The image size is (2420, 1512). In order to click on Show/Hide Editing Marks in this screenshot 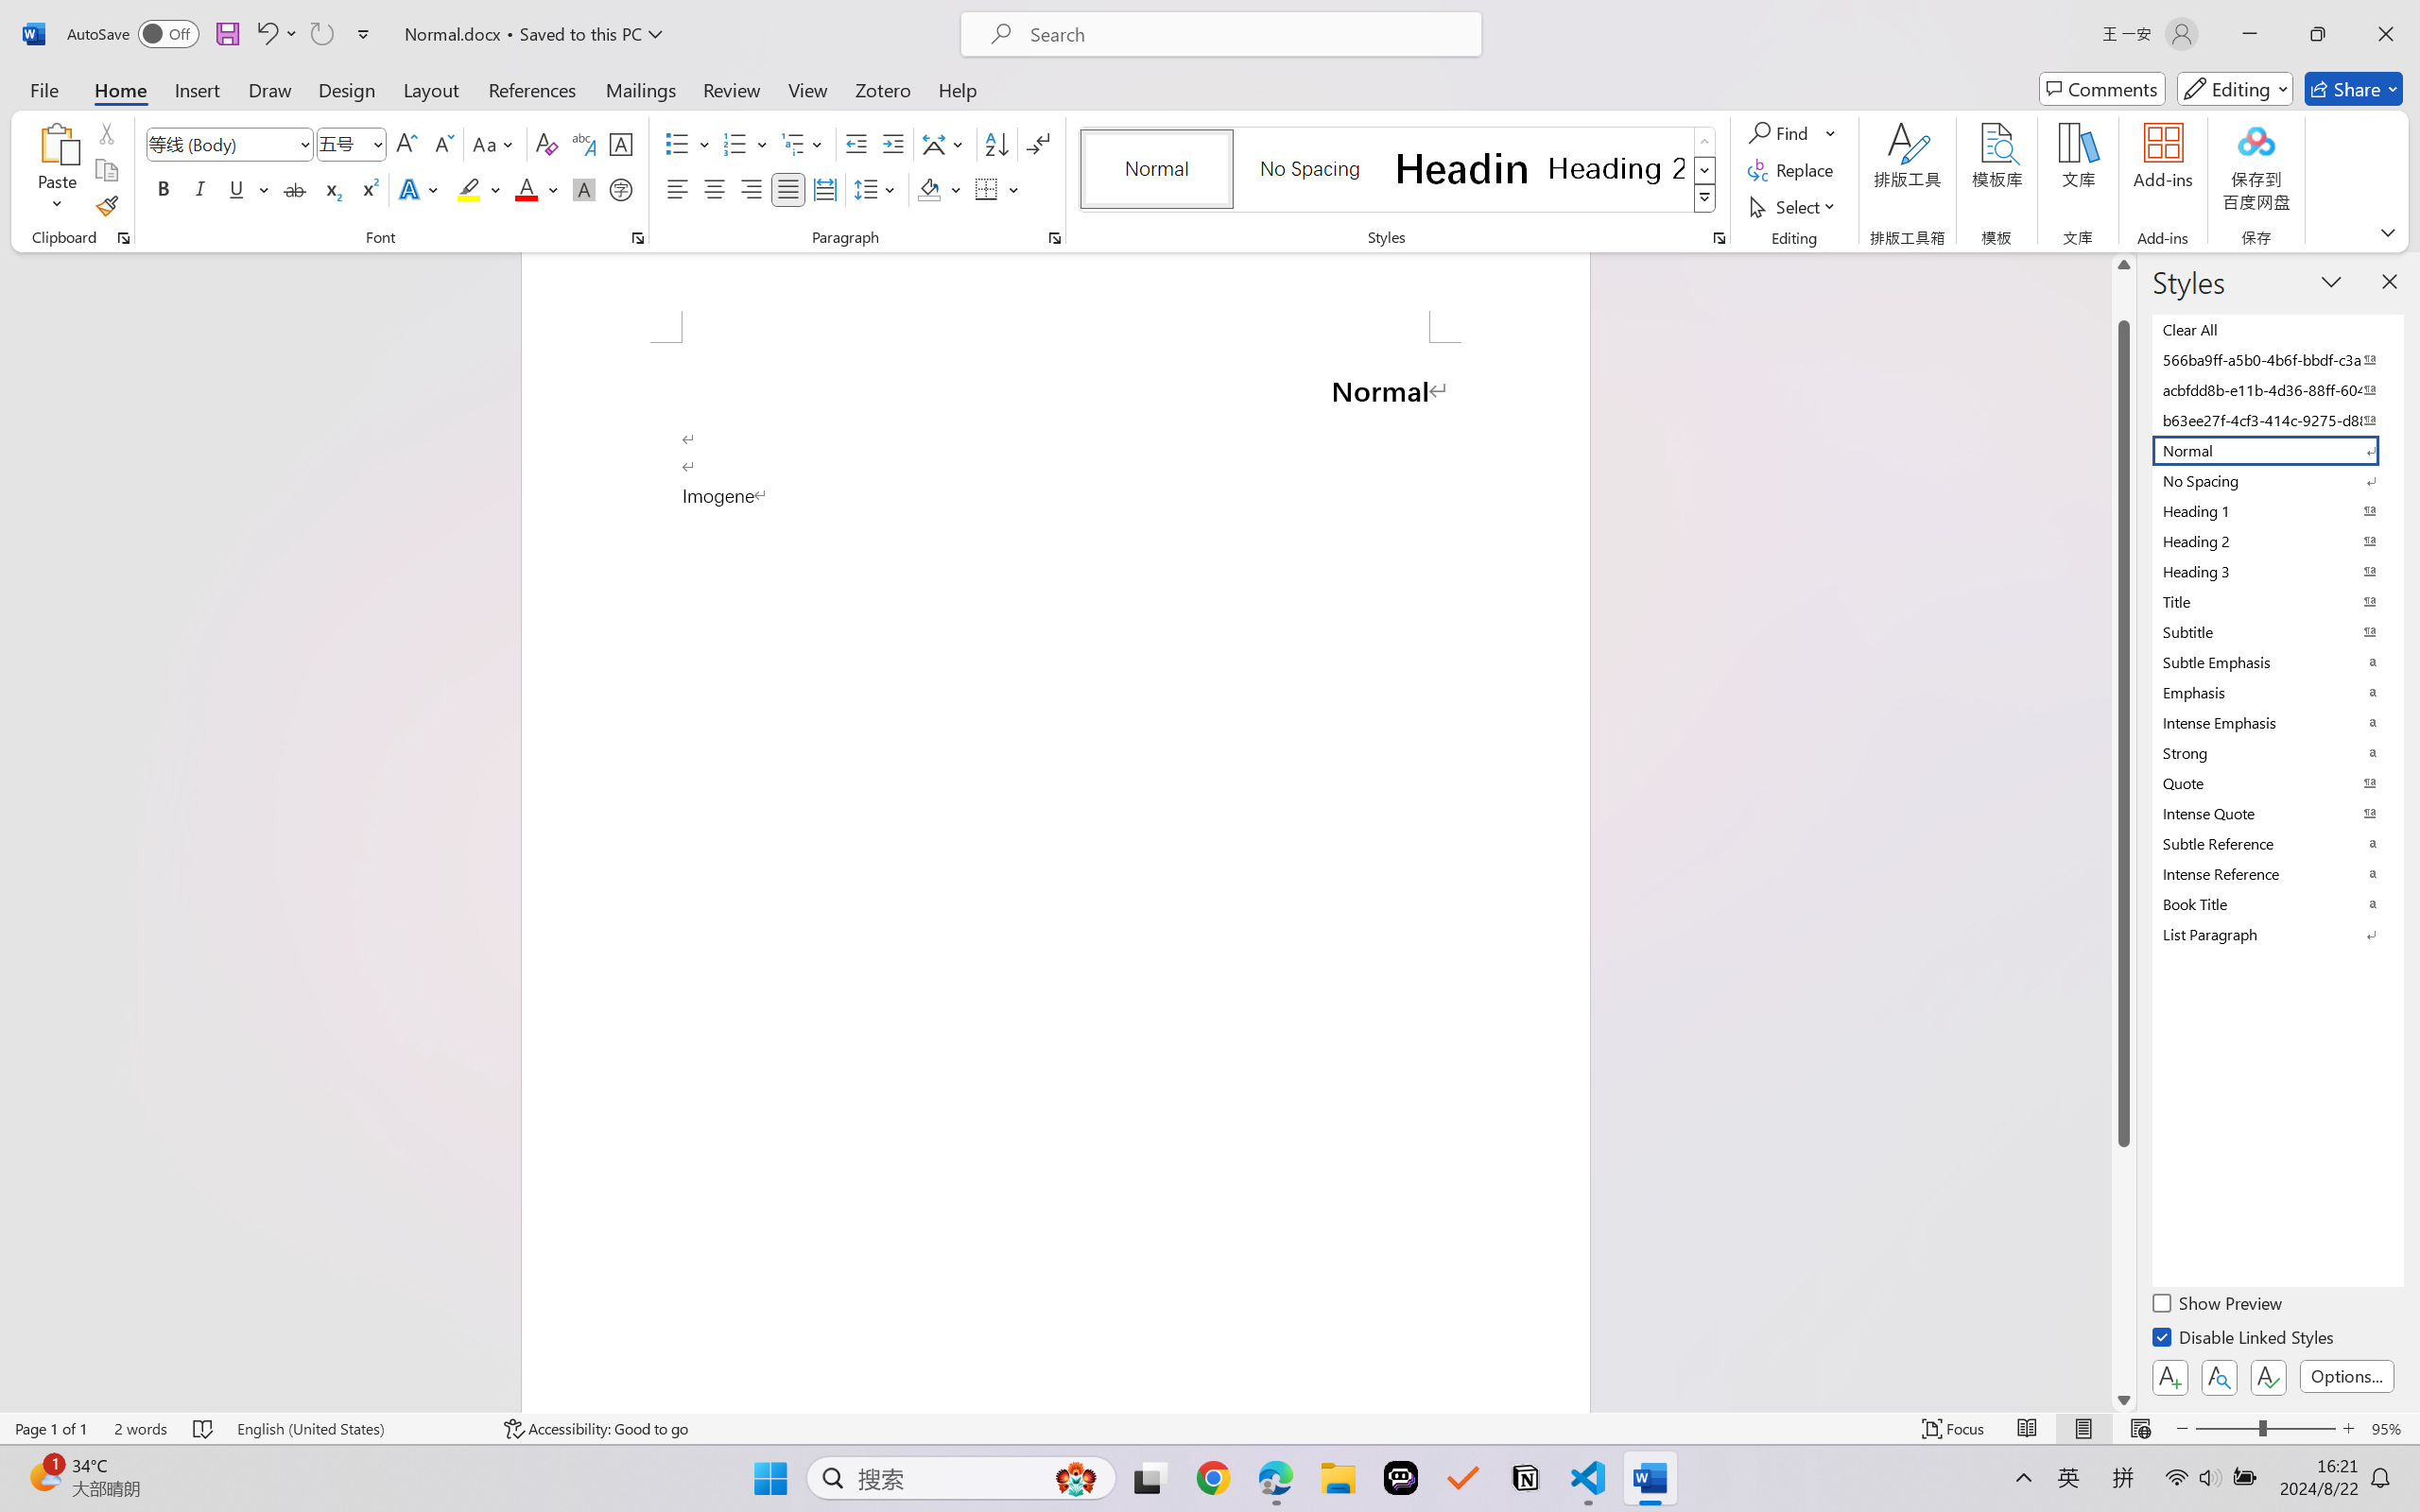, I will do `click(1038, 144)`.